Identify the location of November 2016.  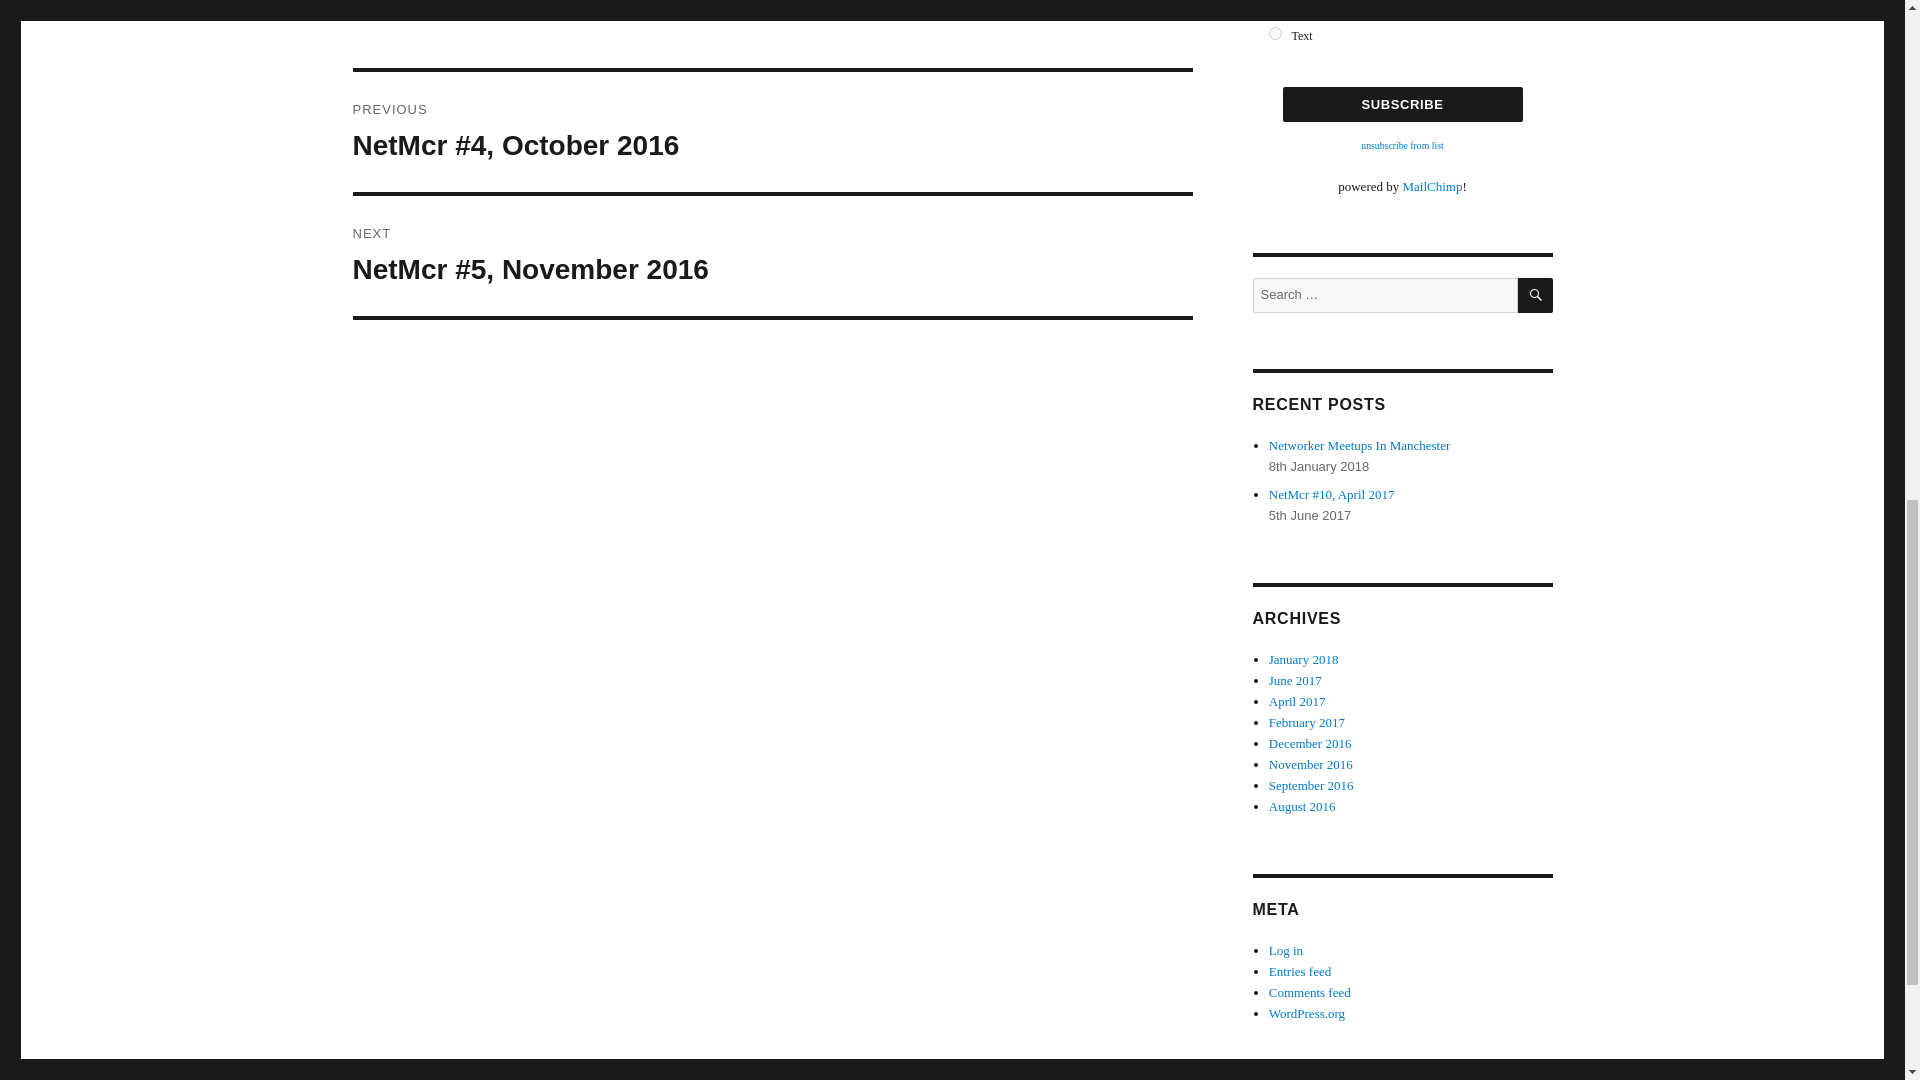
(1311, 764).